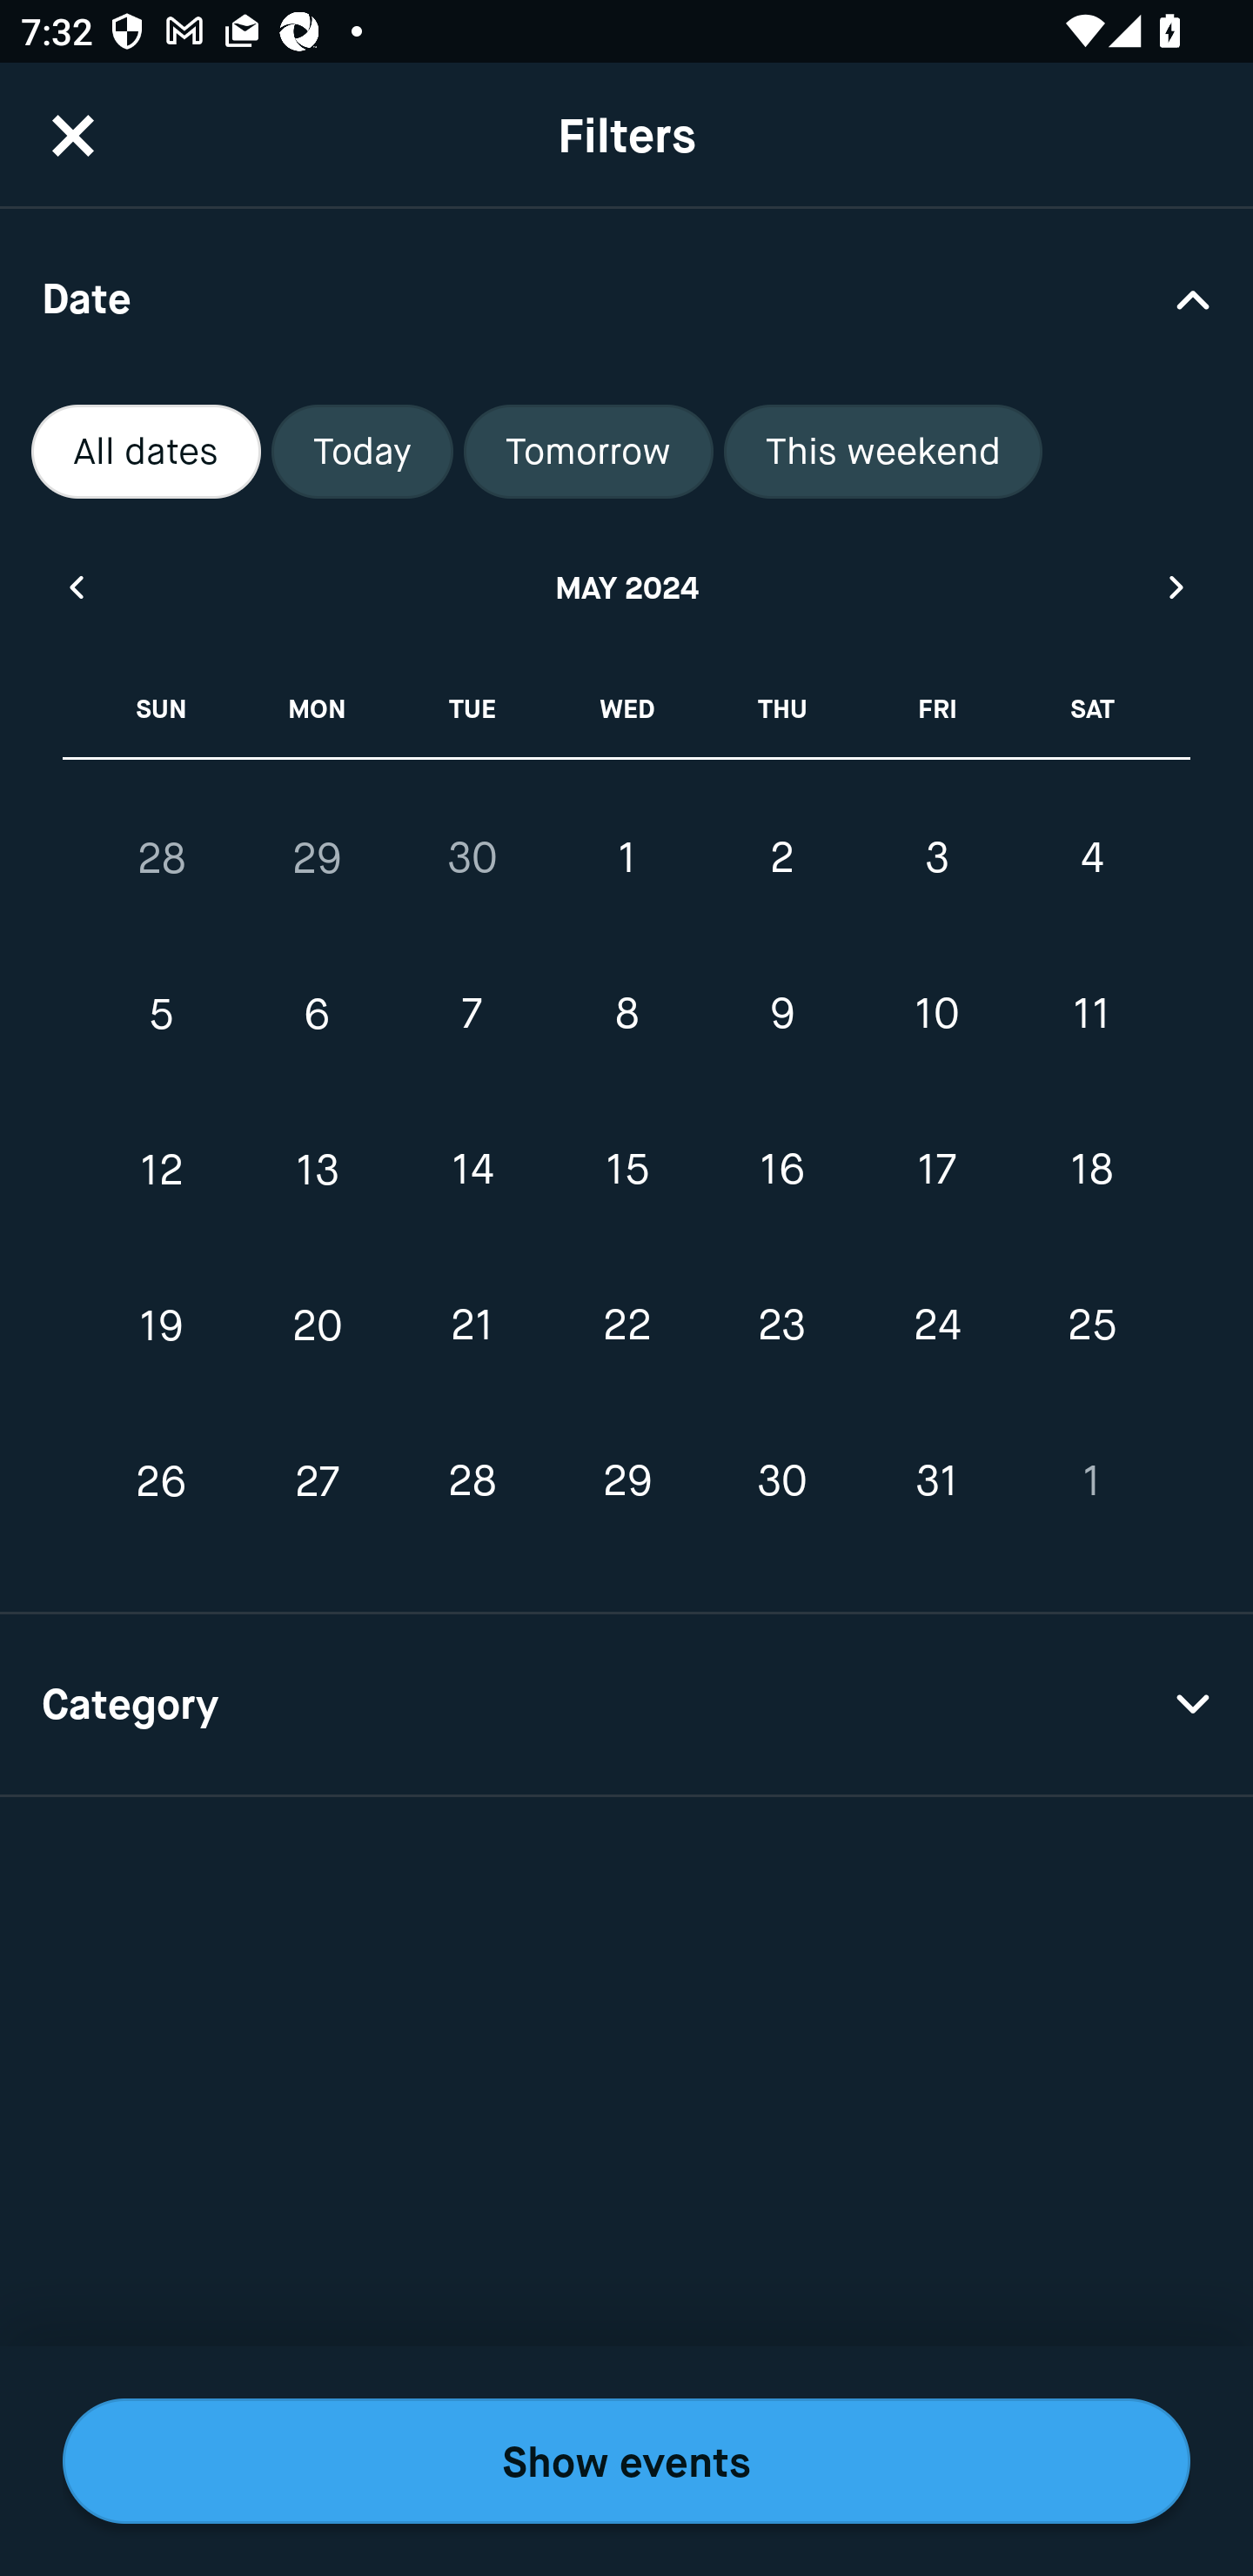 The width and height of the screenshot is (1253, 2576). I want to click on 6, so click(317, 1015).